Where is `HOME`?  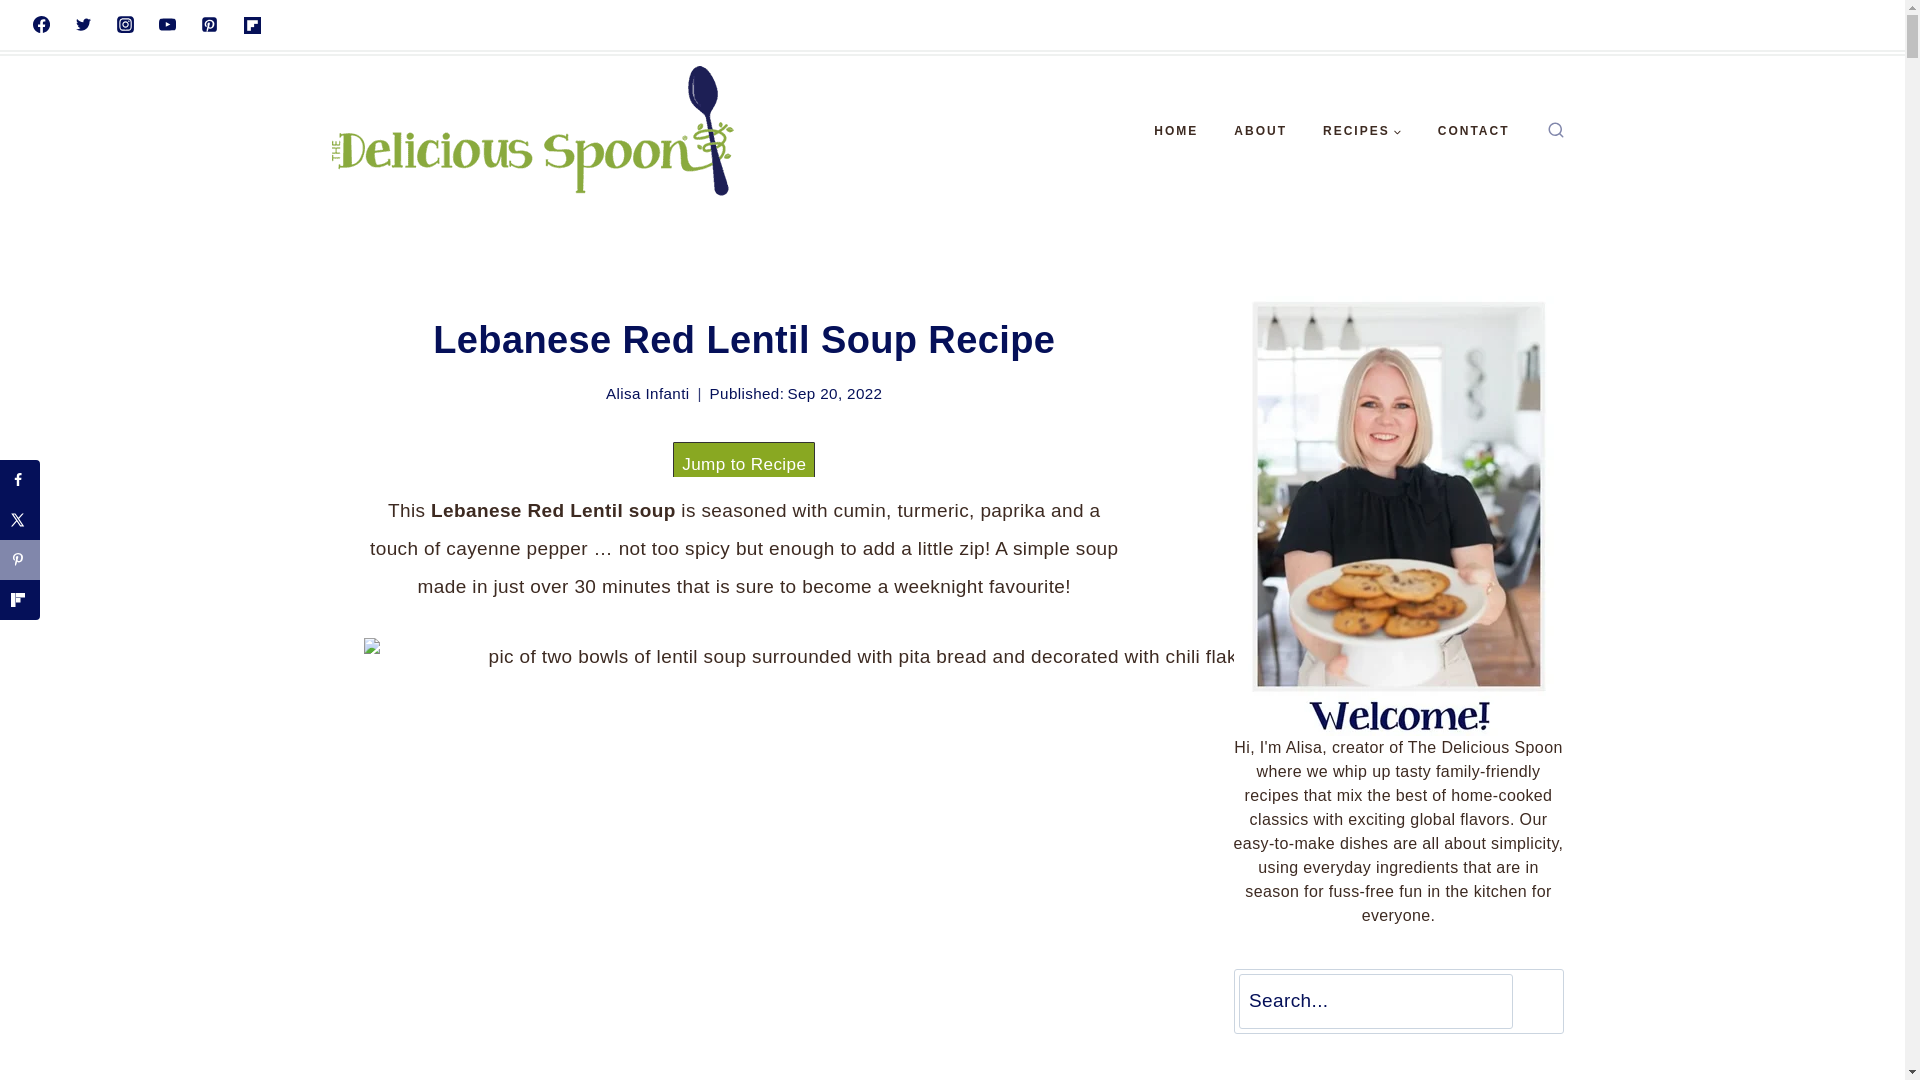 HOME is located at coordinates (1176, 130).